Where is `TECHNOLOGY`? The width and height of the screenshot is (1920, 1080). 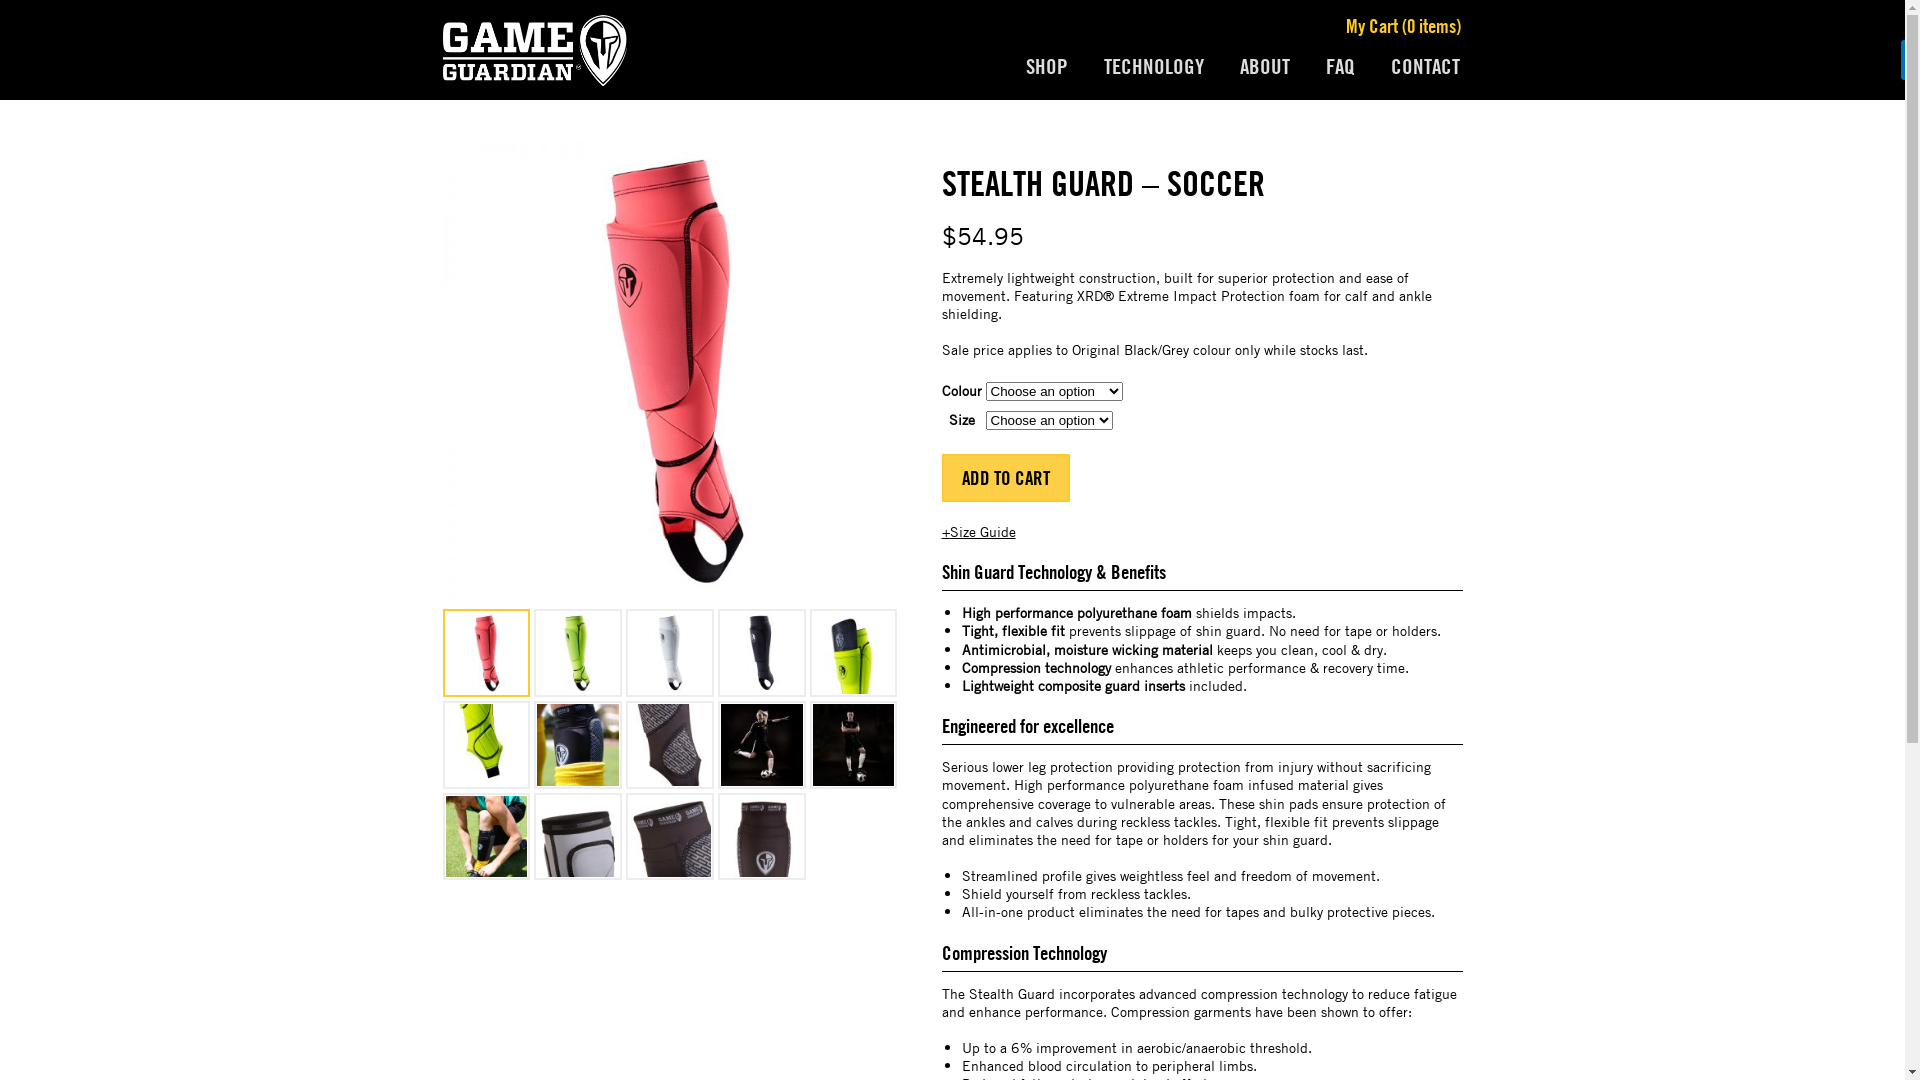 TECHNOLOGY is located at coordinates (1154, 67).